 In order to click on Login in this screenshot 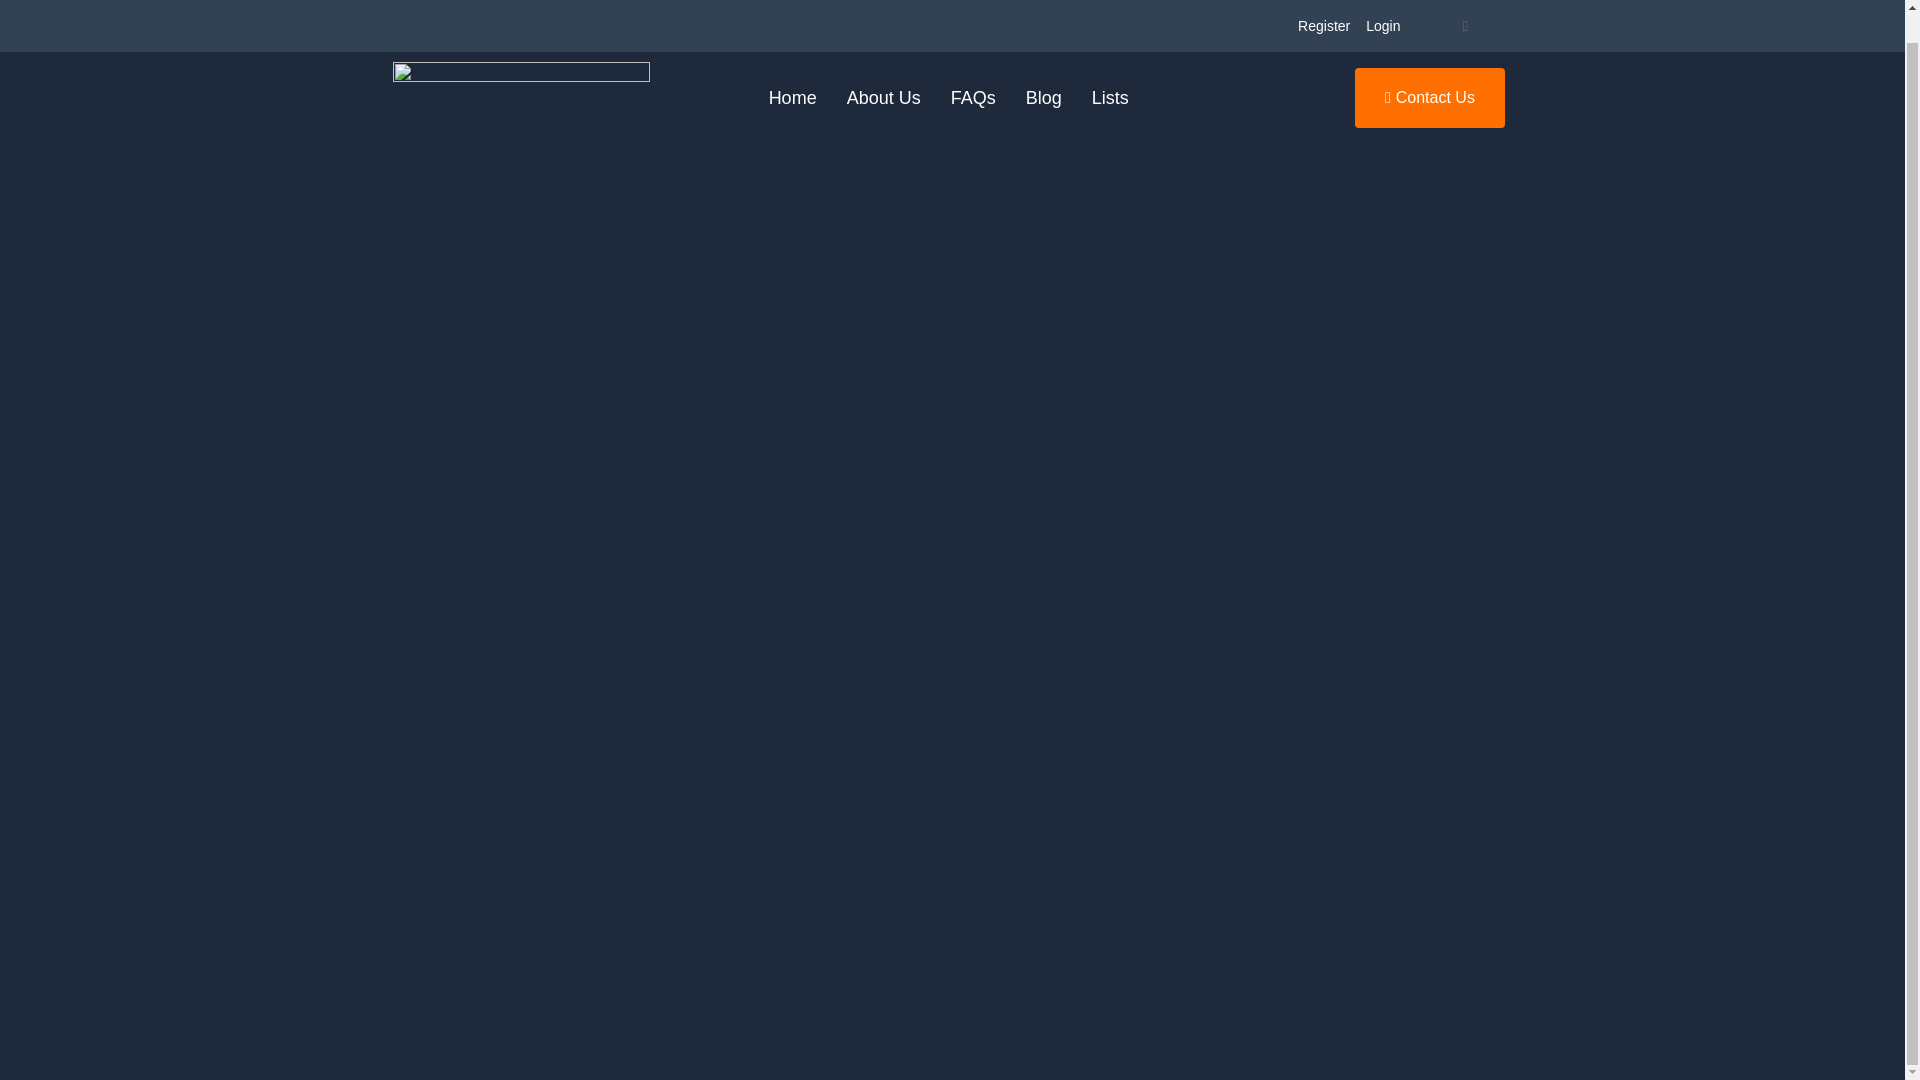, I will do `click(1382, 26)`.